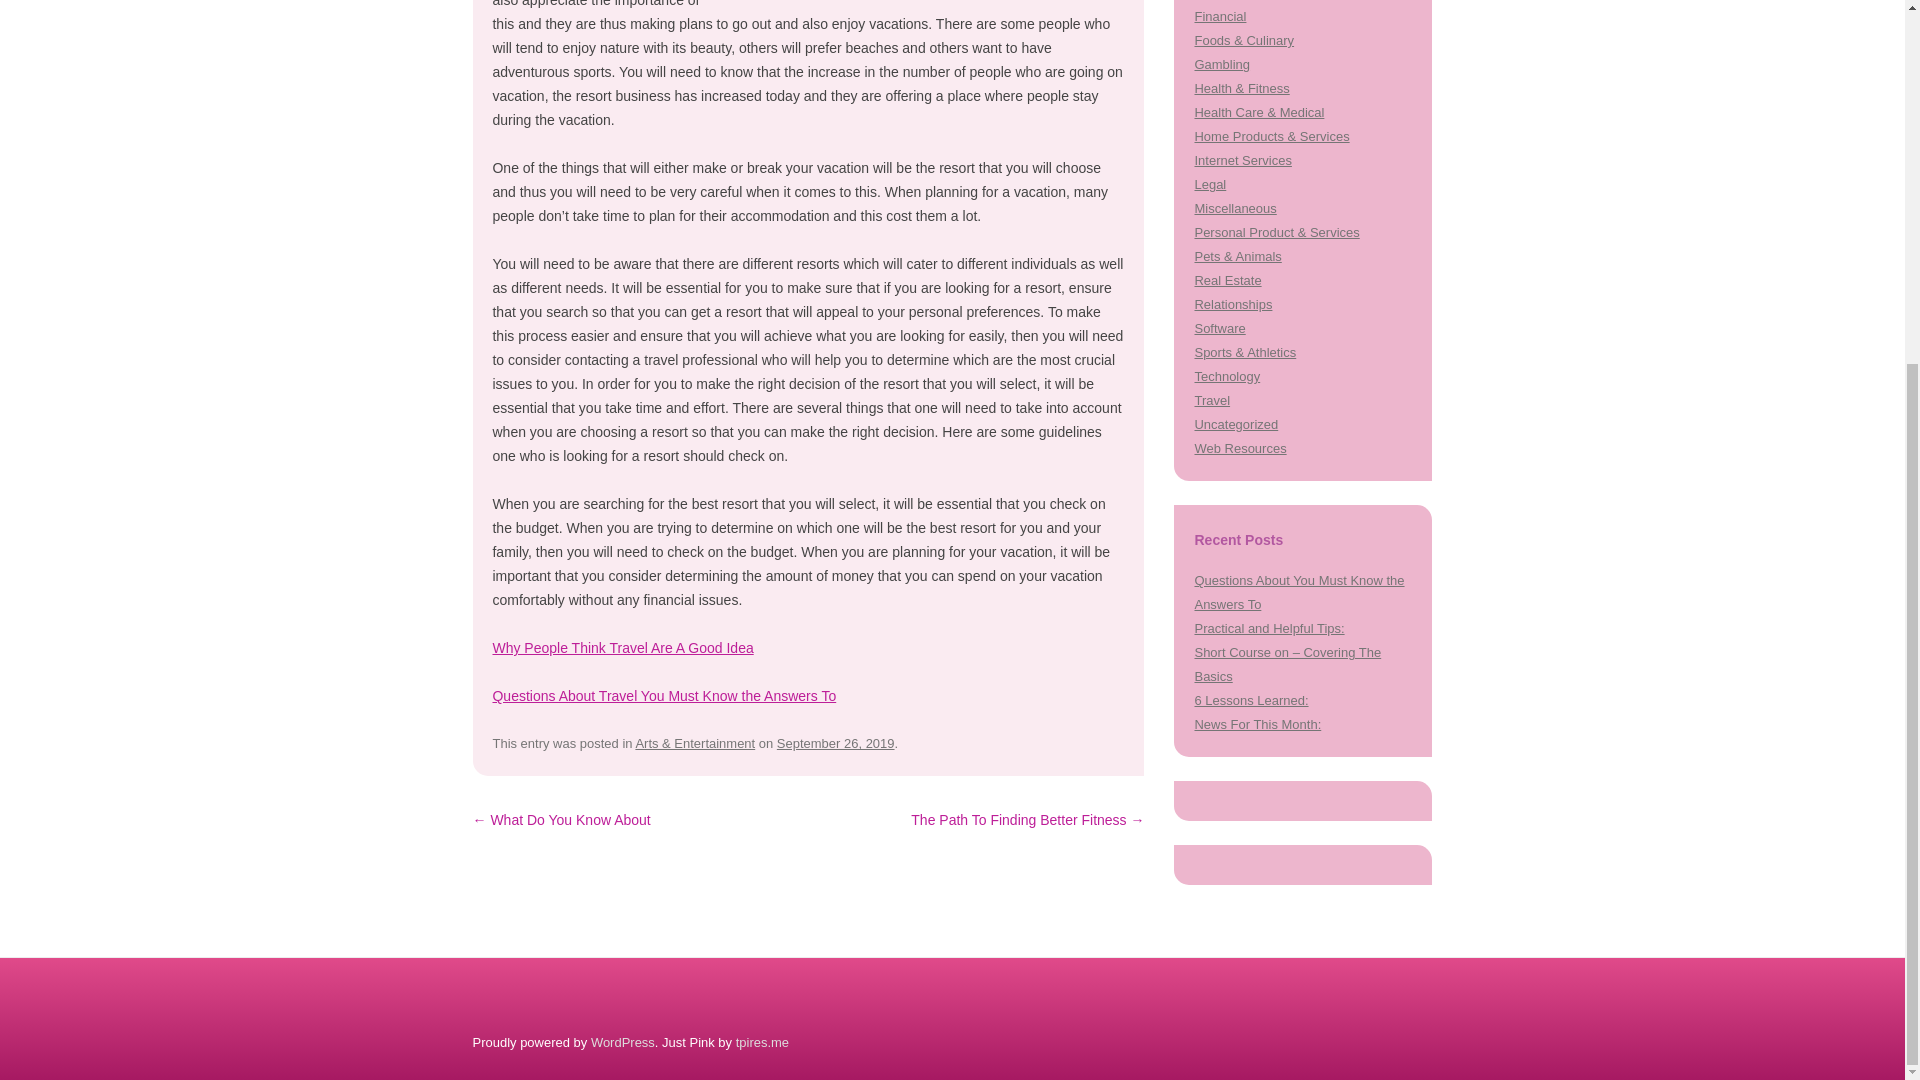 The image size is (1920, 1080). Describe the element at coordinates (1236, 424) in the screenshot. I see `Uncategorized` at that location.